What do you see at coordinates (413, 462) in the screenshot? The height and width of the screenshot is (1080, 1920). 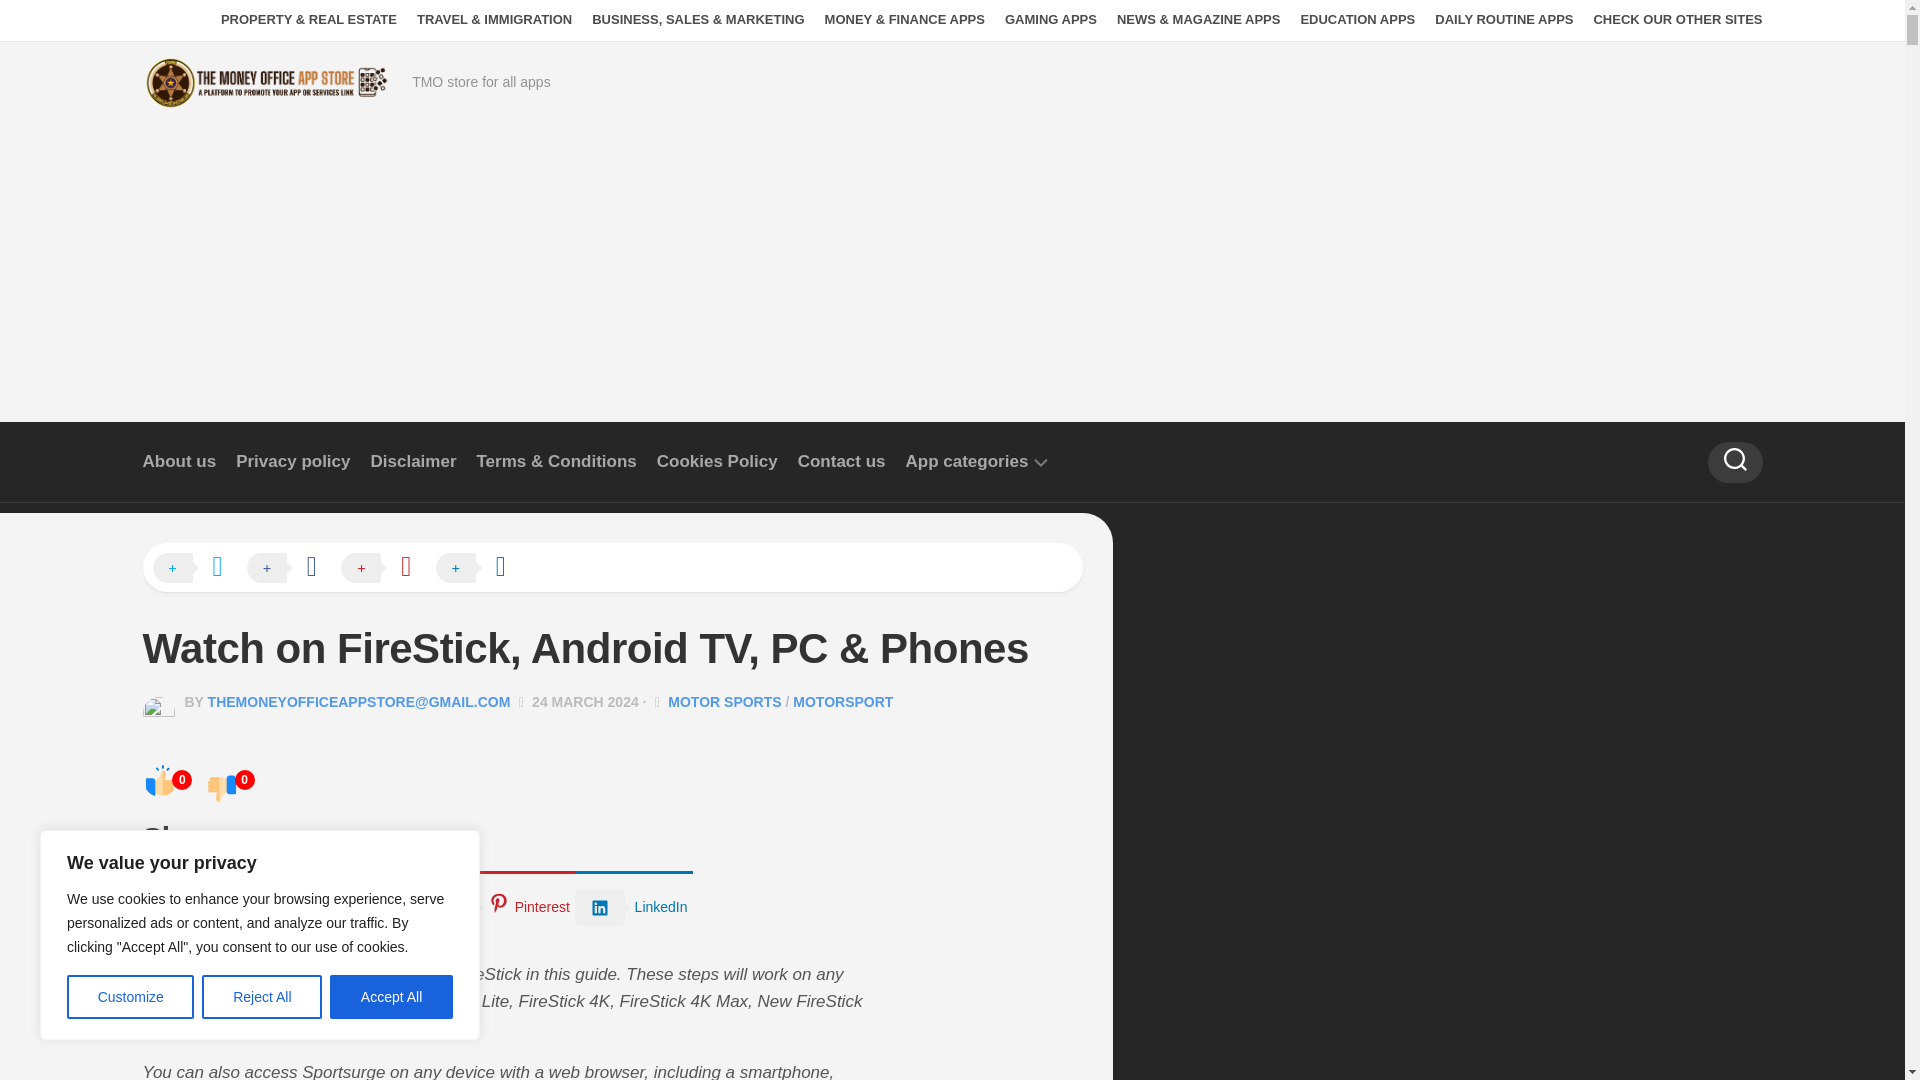 I see `Disclaimer` at bounding box center [413, 462].